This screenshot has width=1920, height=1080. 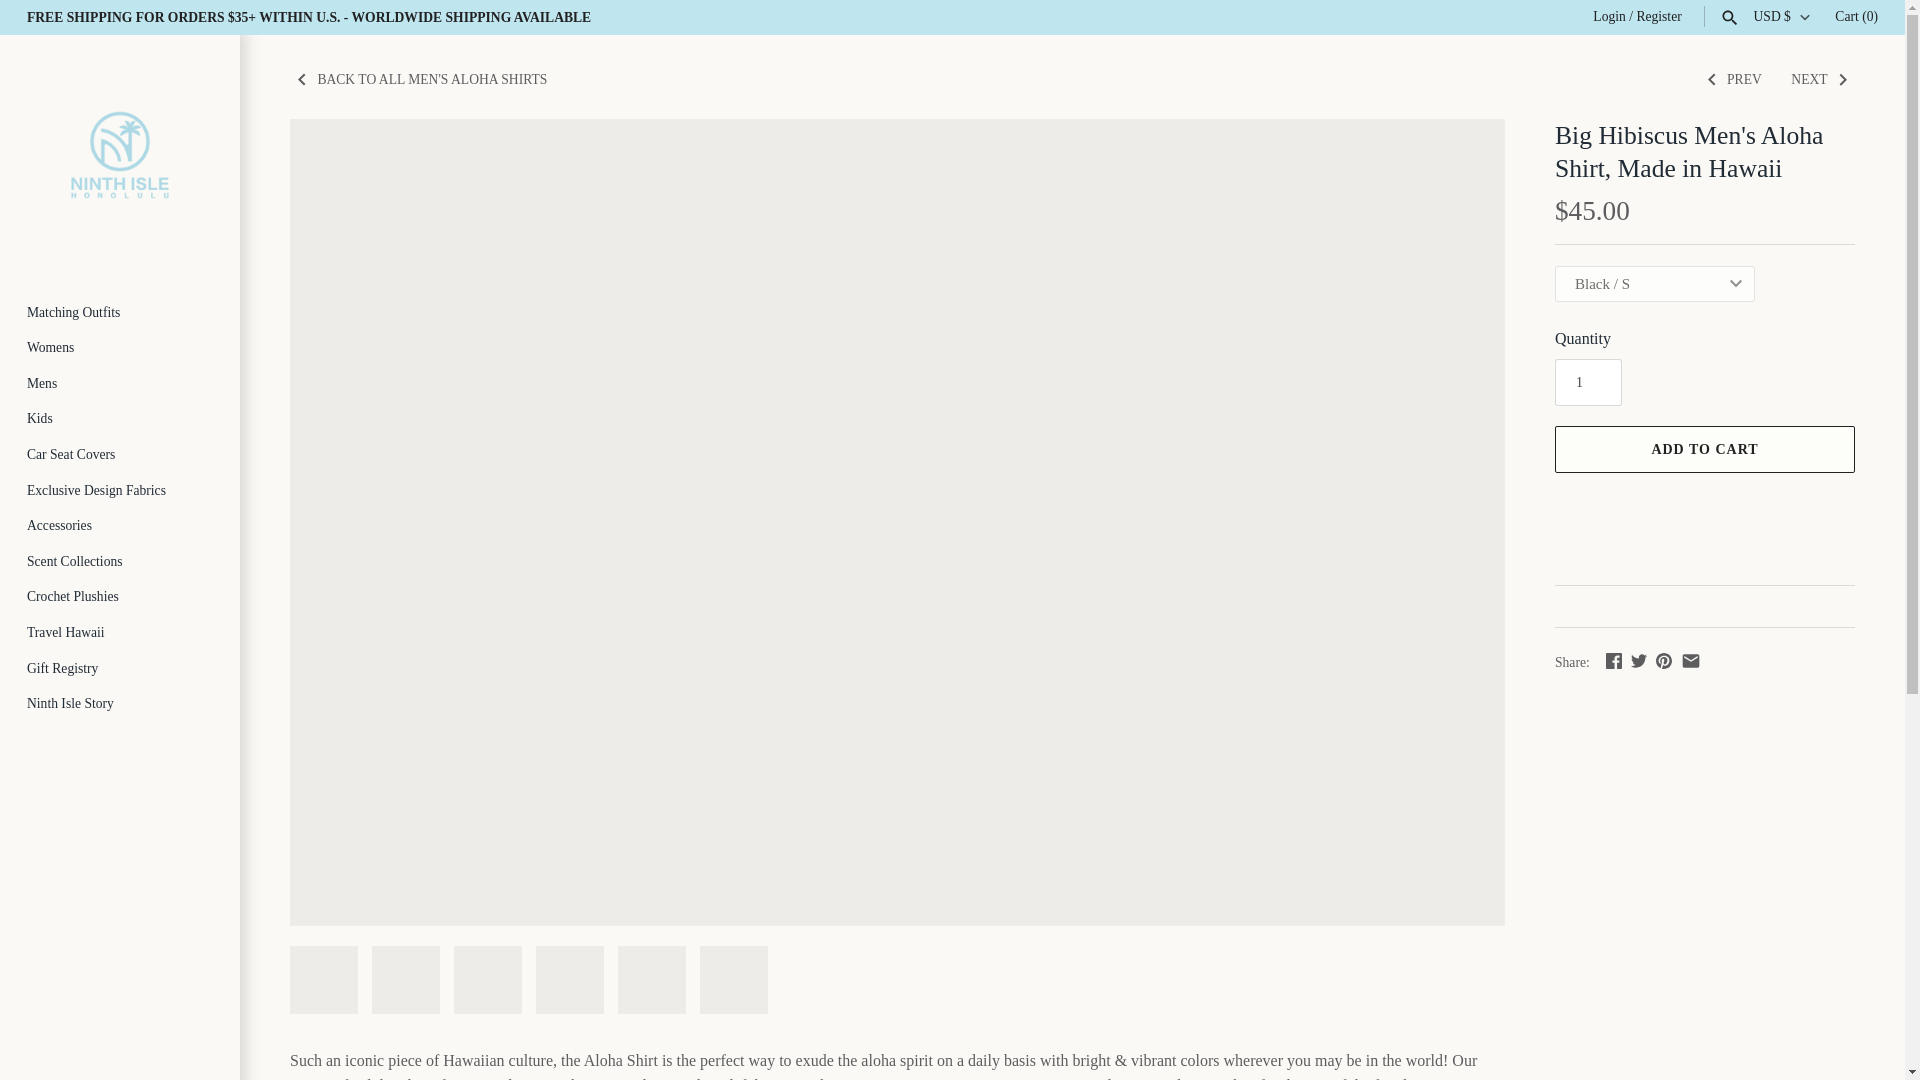 I want to click on Ninth Isle, so click(x=120, y=154).